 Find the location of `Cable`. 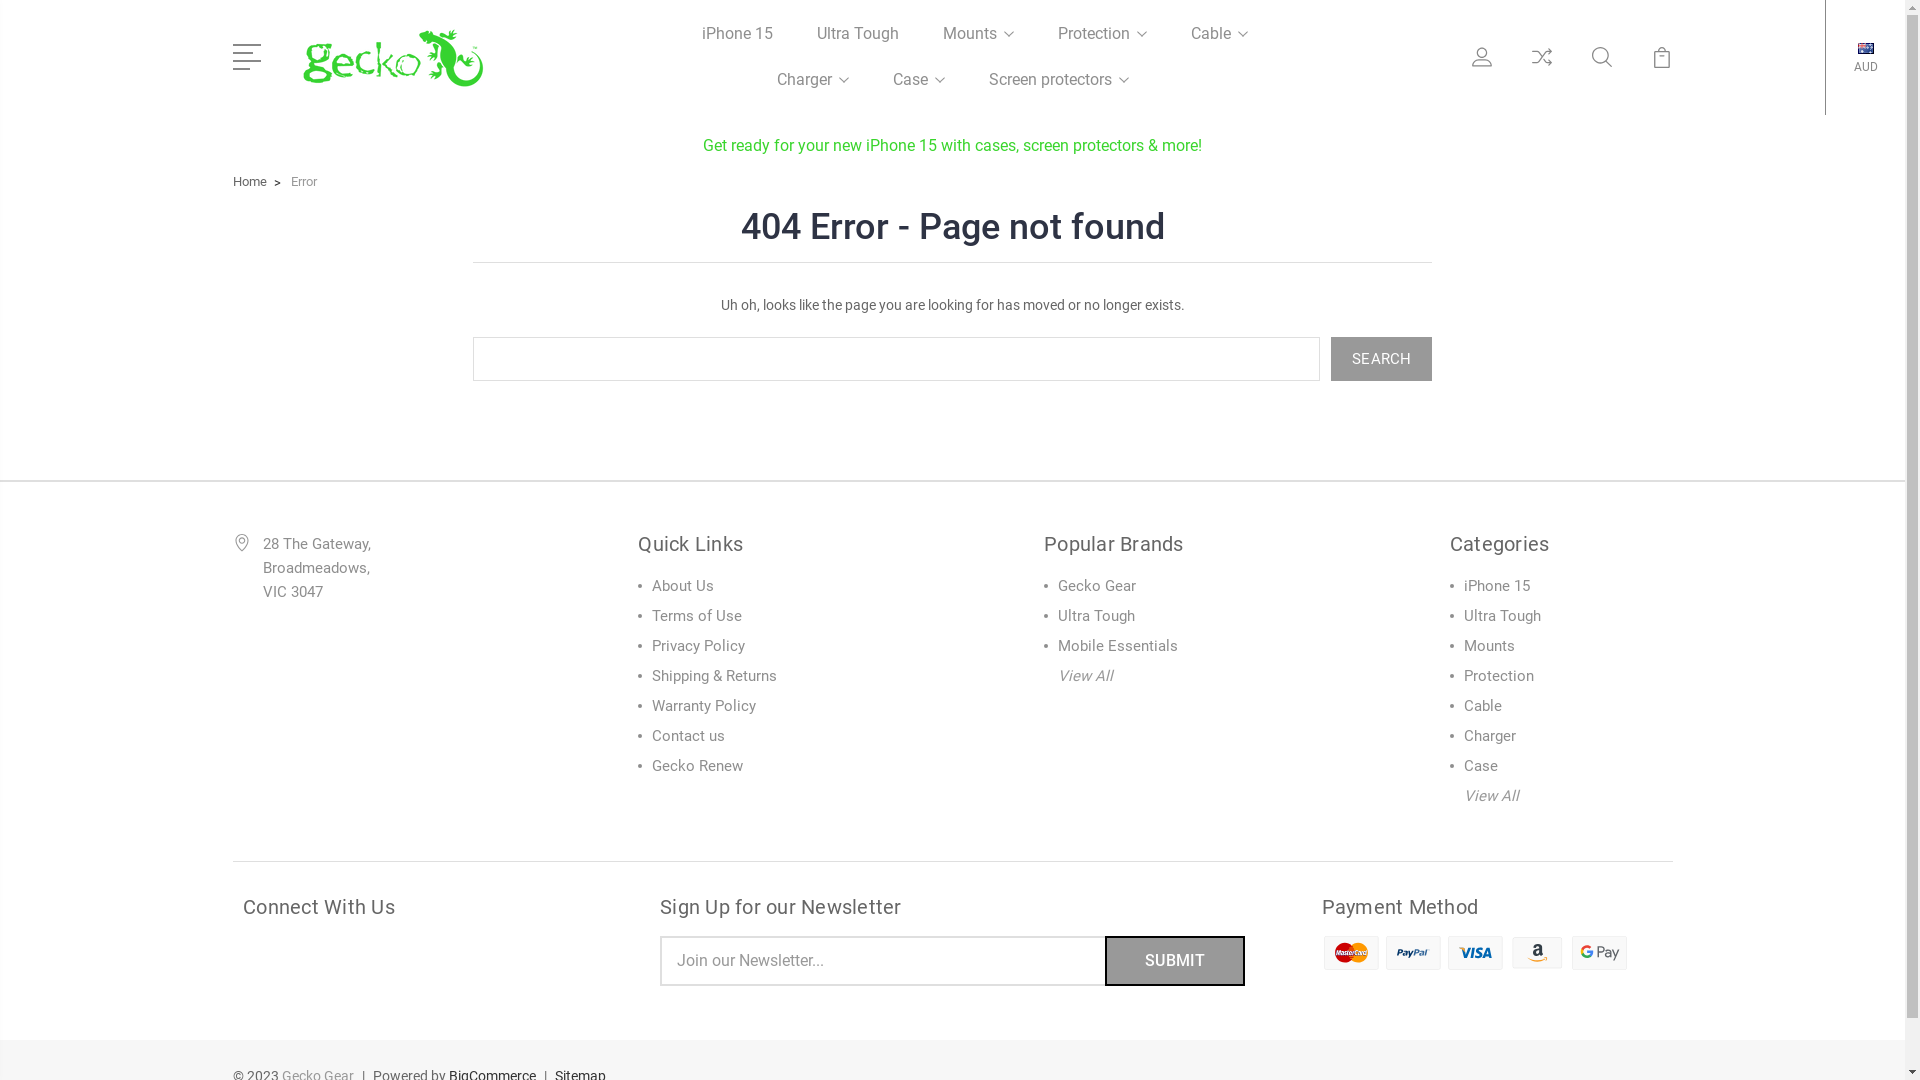

Cable is located at coordinates (1483, 705).